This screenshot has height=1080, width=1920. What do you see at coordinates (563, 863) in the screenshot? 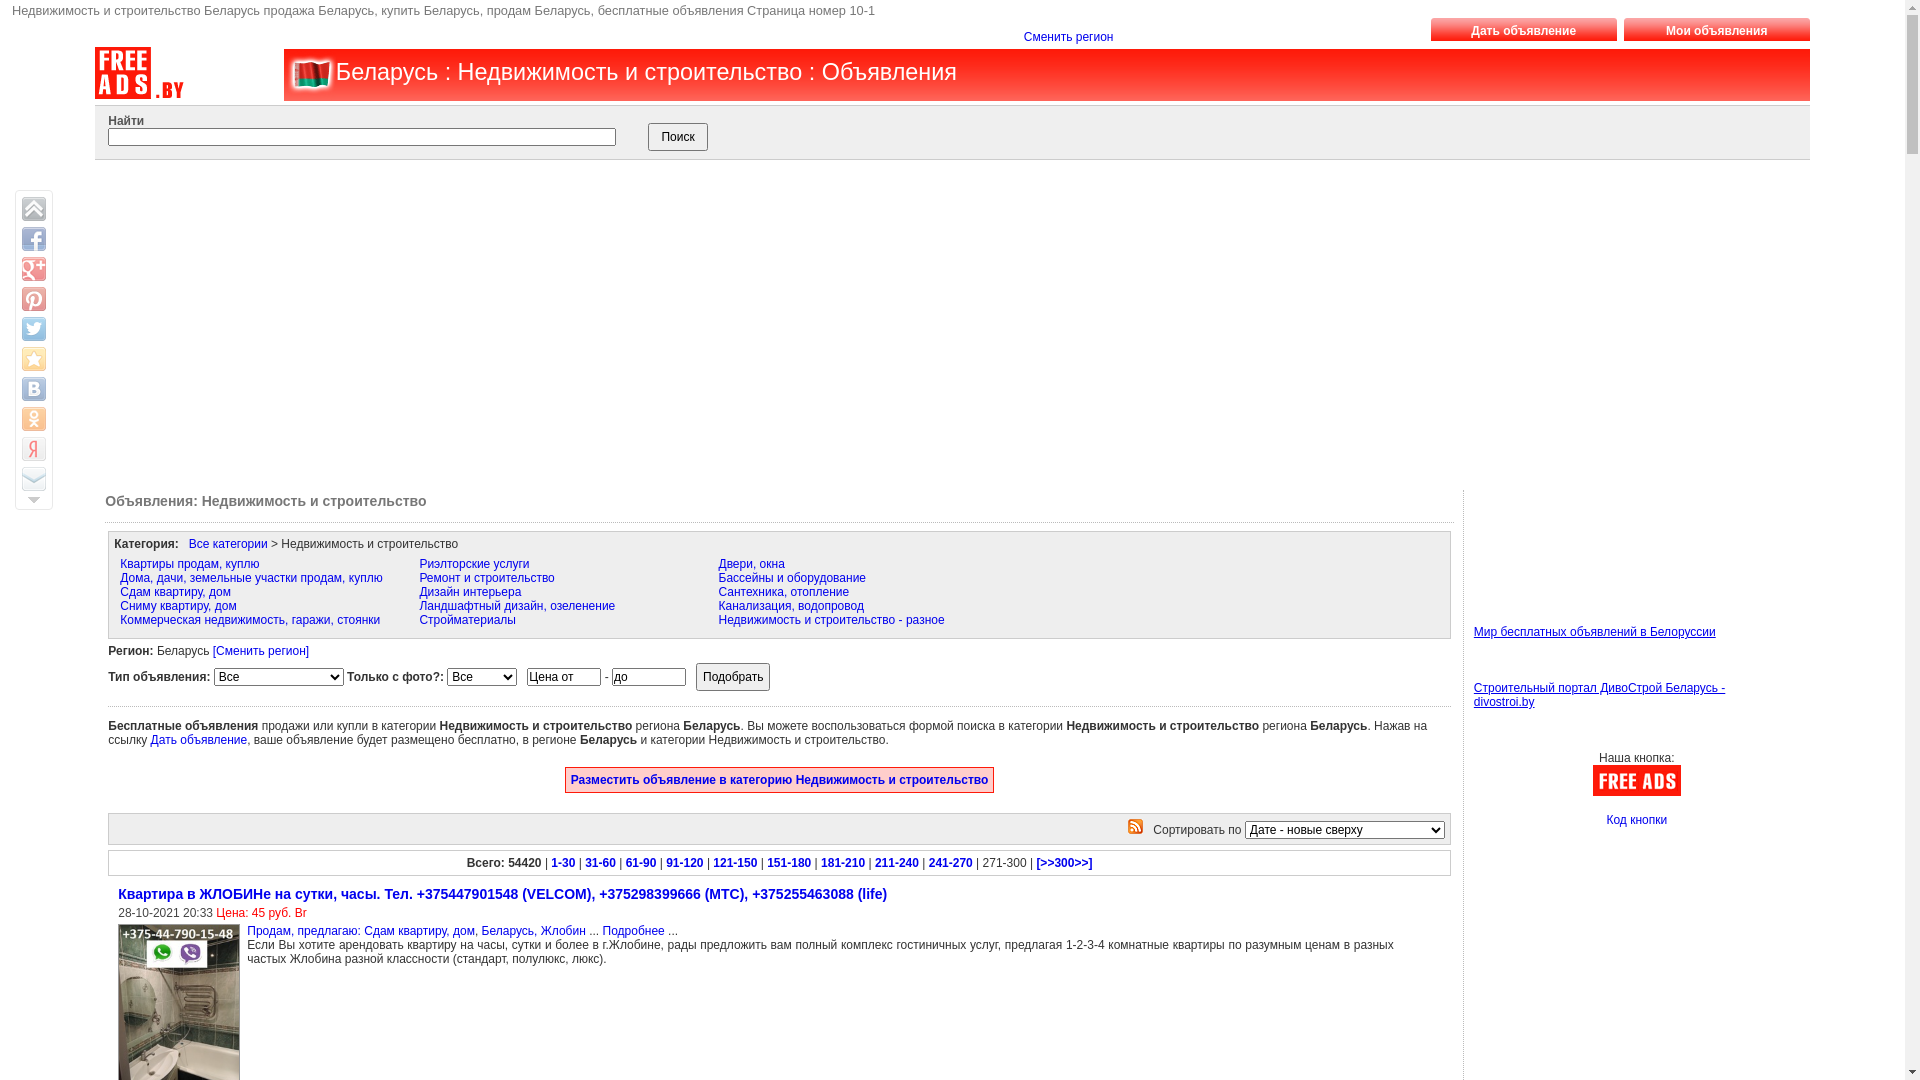
I see `1-30` at bounding box center [563, 863].